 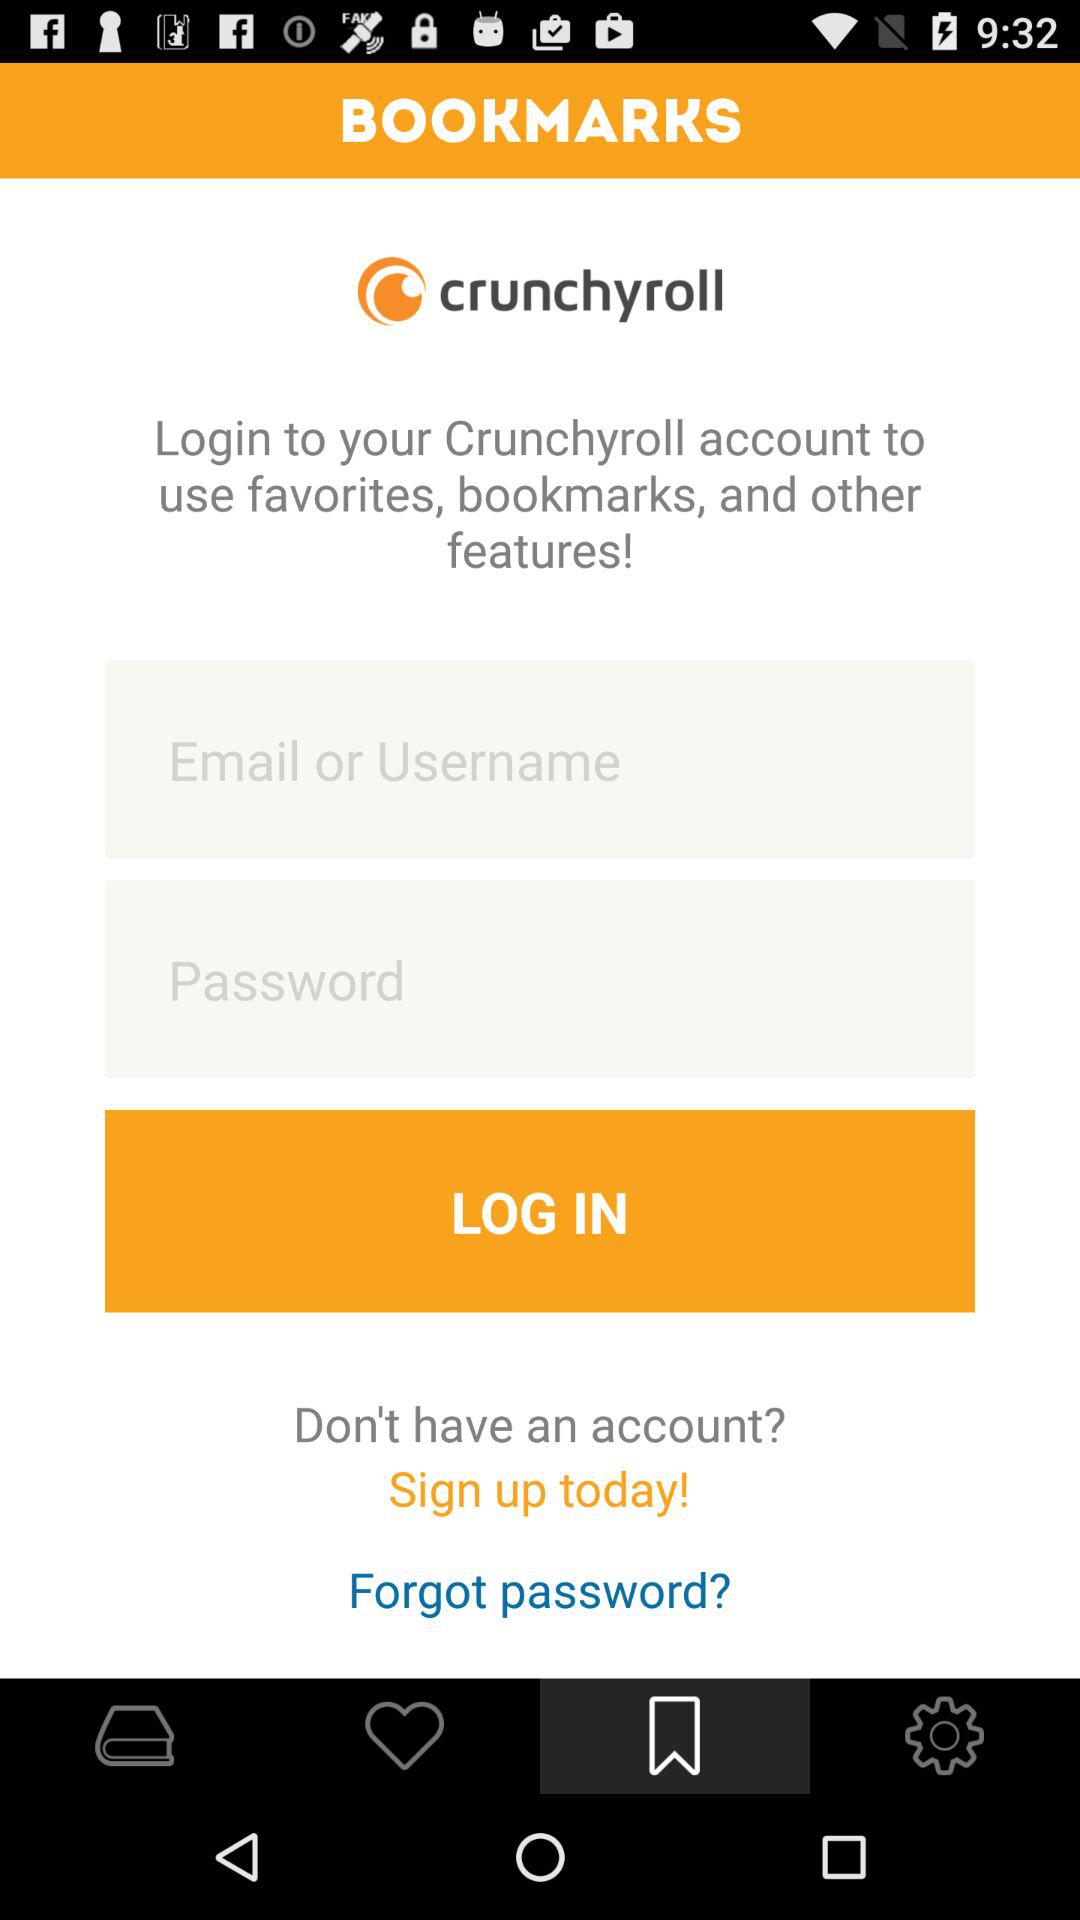 I want to click on login username or password, so click(x=540, y=759).